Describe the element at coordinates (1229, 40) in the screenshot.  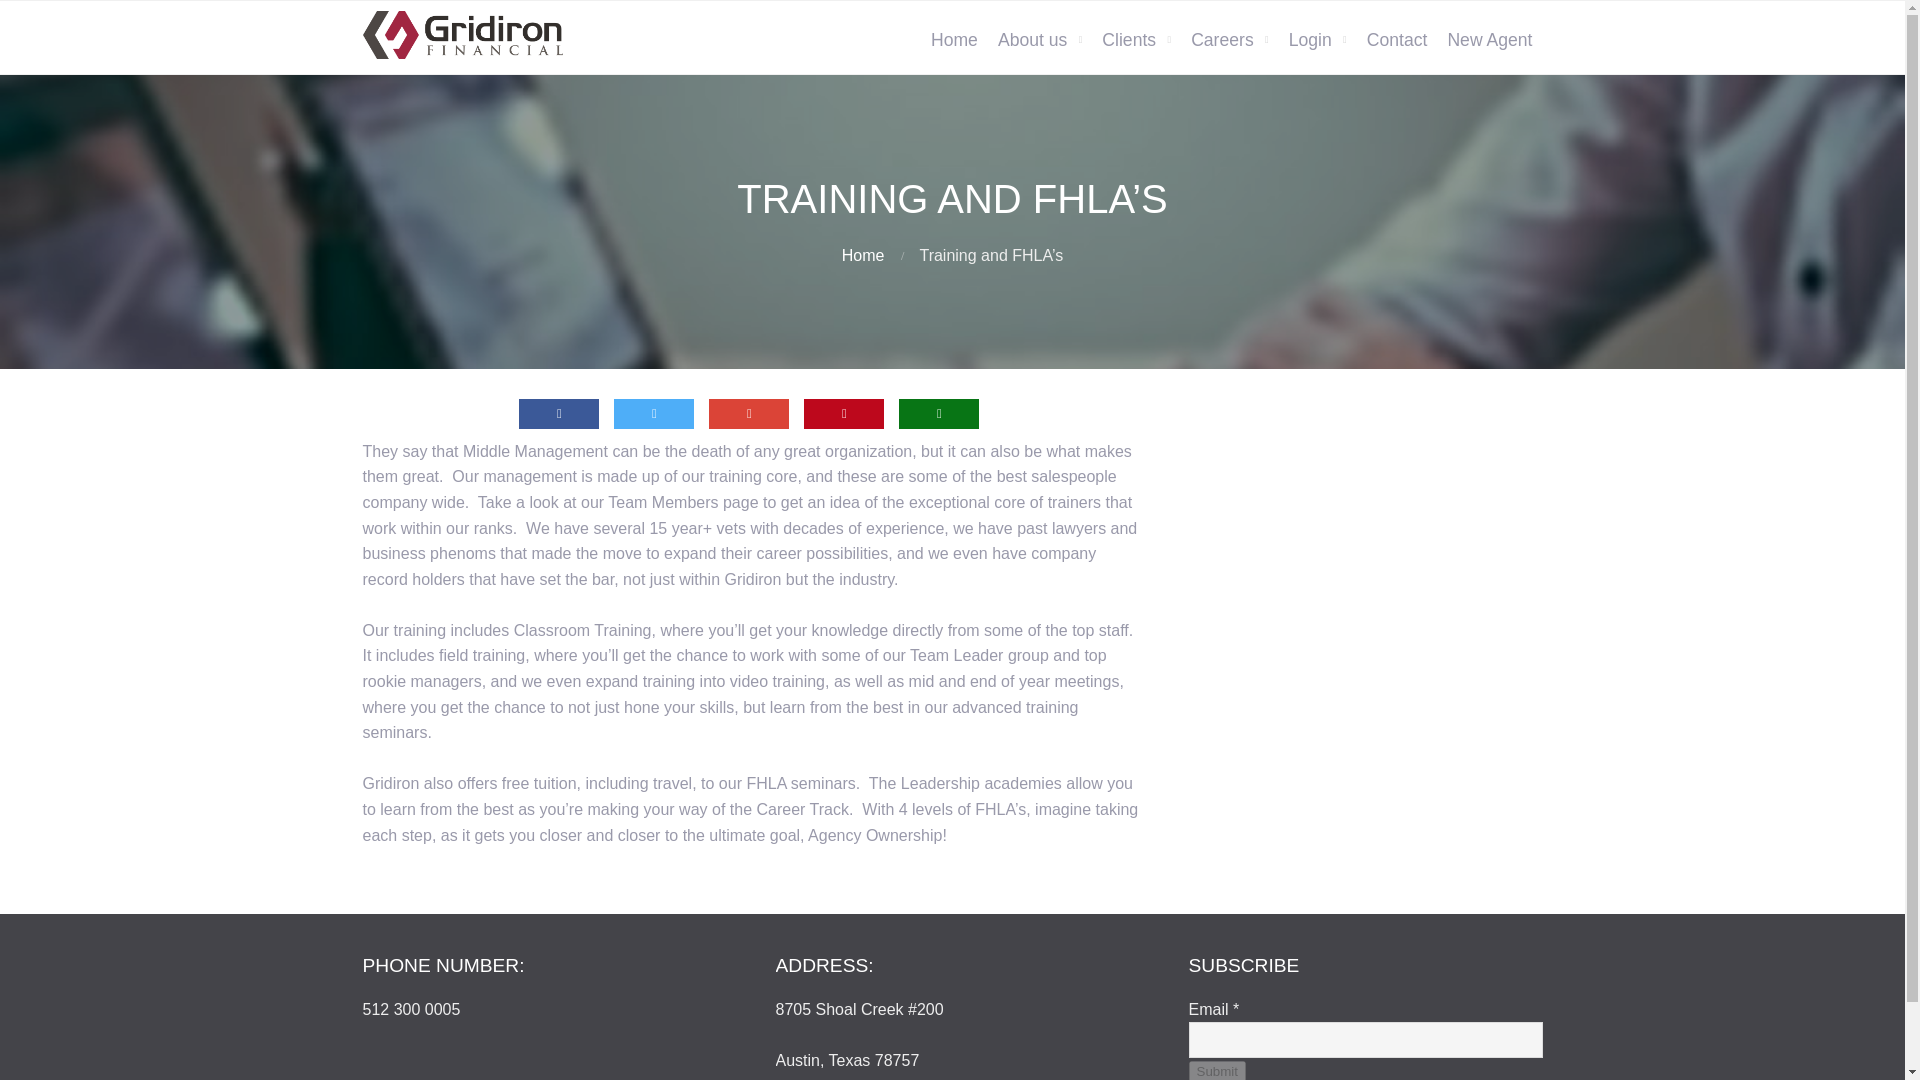
I see `Careers` at that location.